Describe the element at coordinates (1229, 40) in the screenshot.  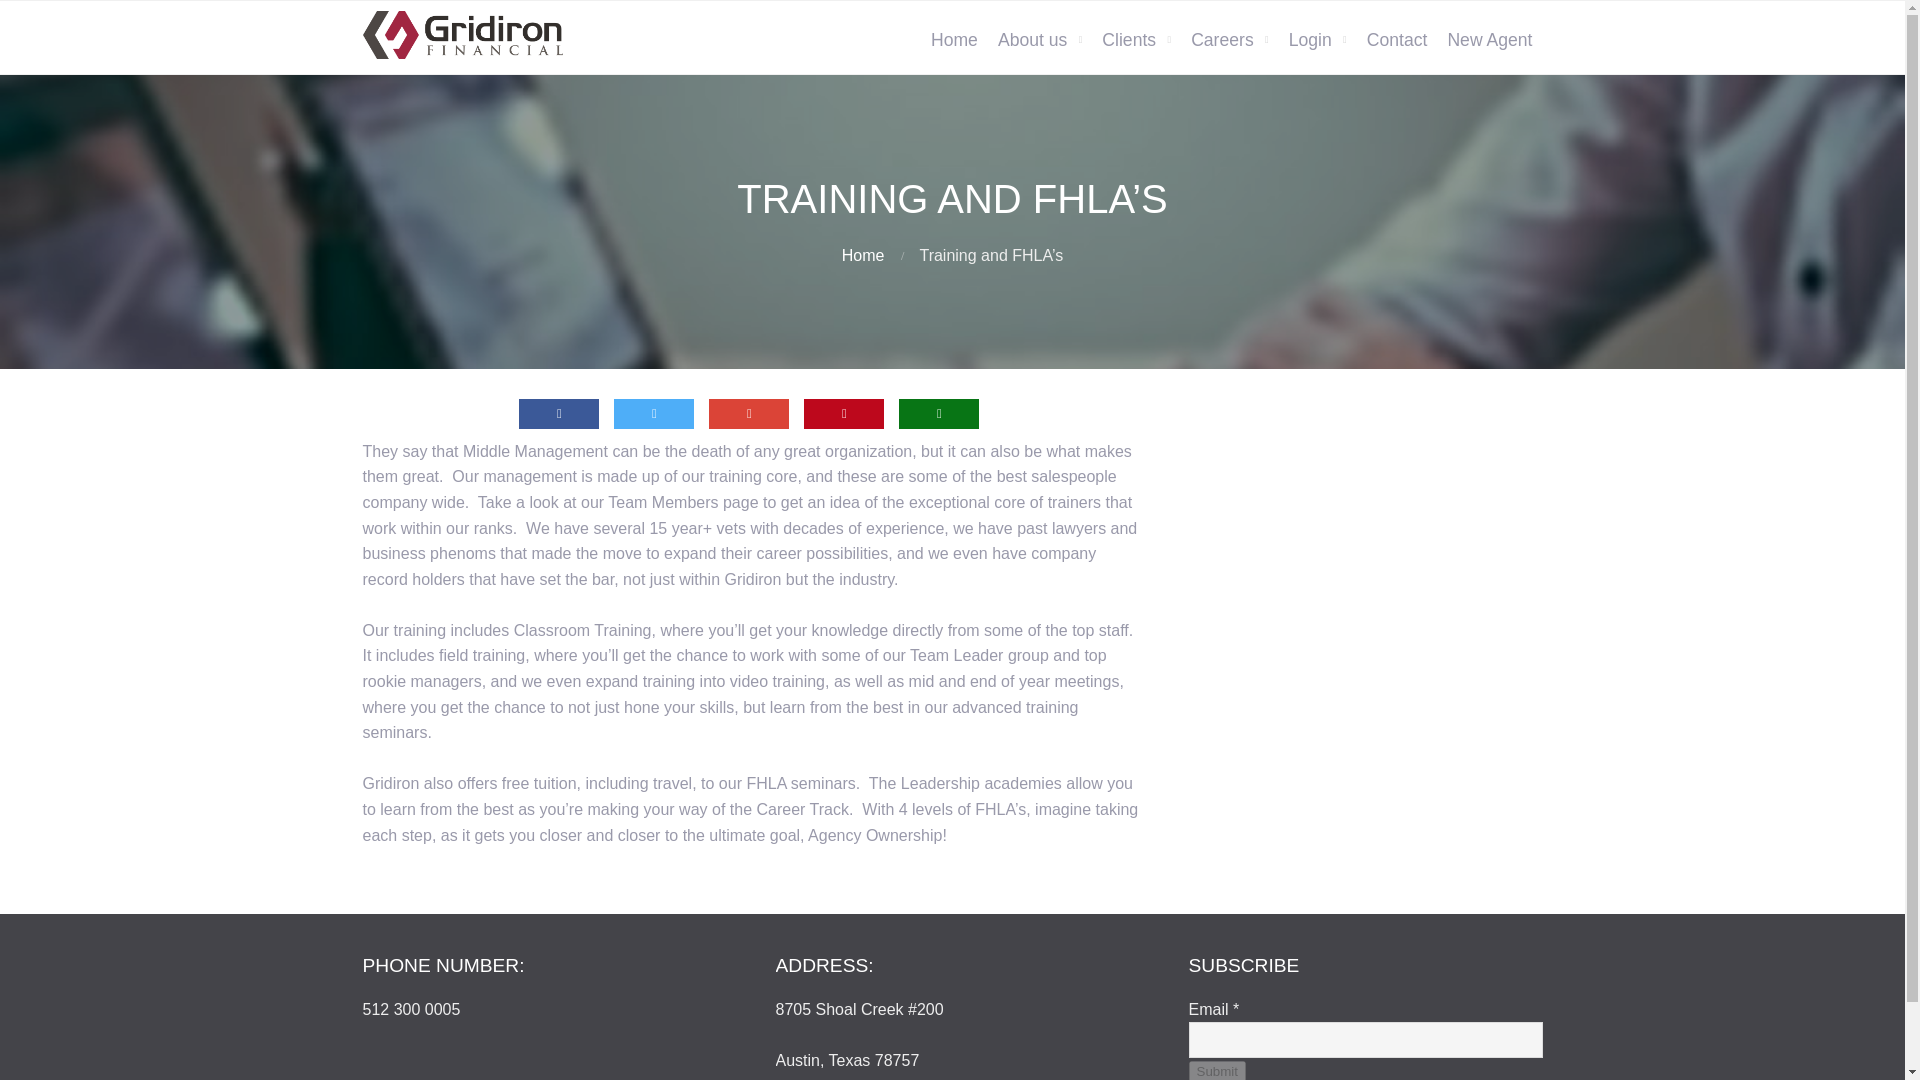
I see `Careers` at that location.